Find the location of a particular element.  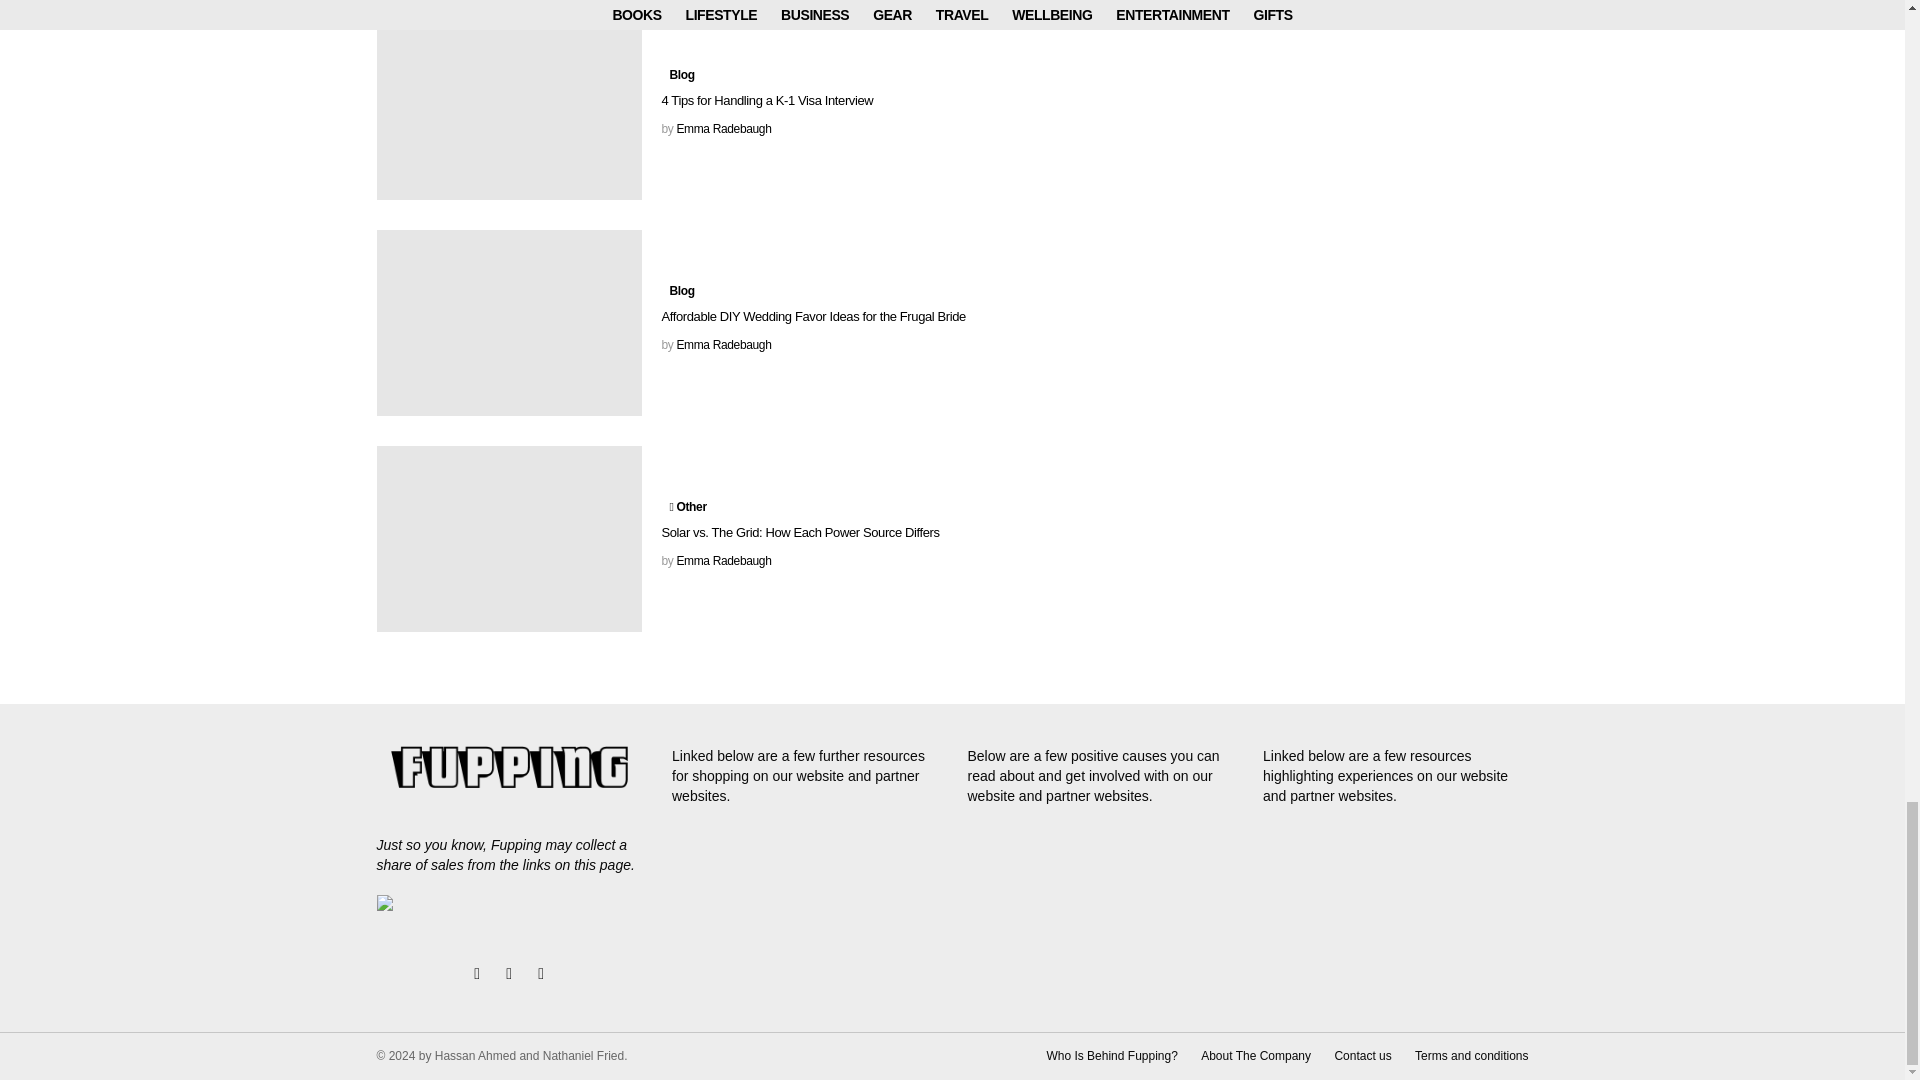

Solar vs. The Grid: How Each Power Source Differs is located at coordinates (508, 538).